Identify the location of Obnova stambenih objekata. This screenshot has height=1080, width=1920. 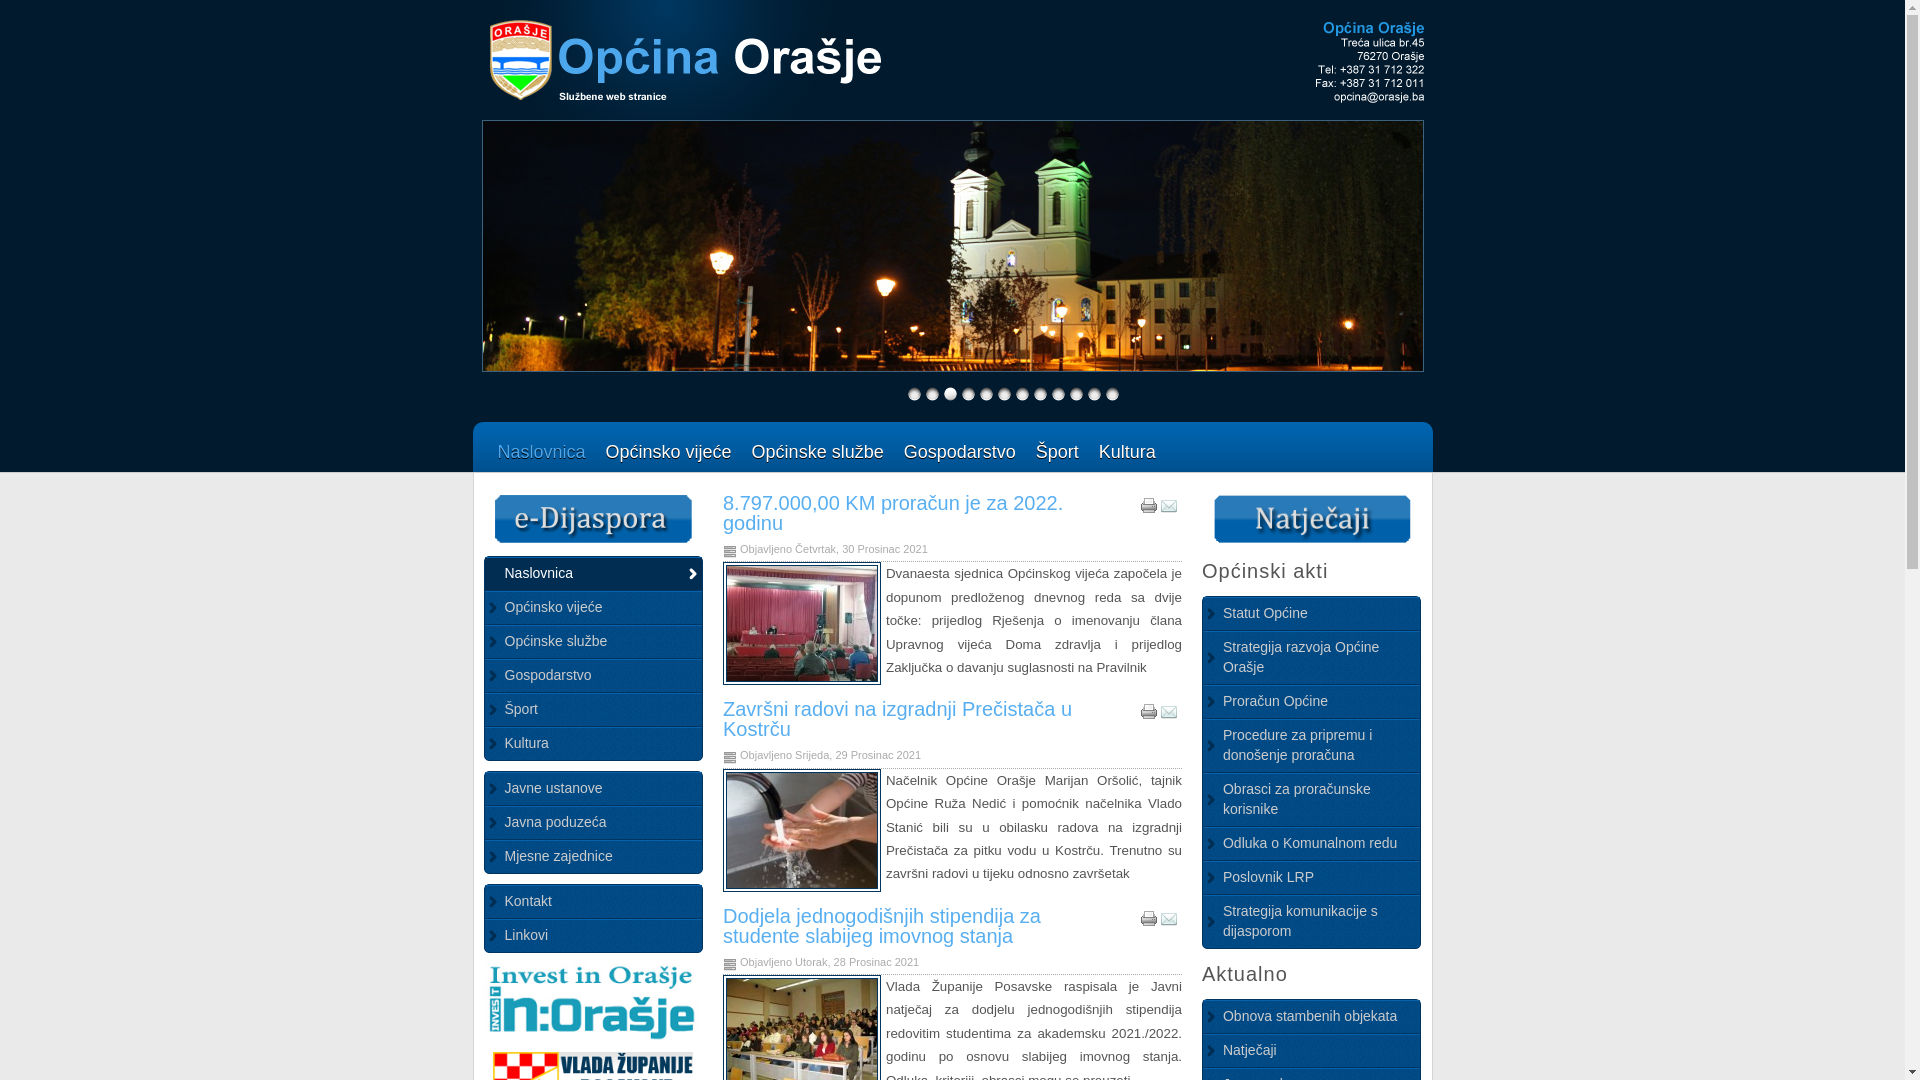
(1312, 1017).